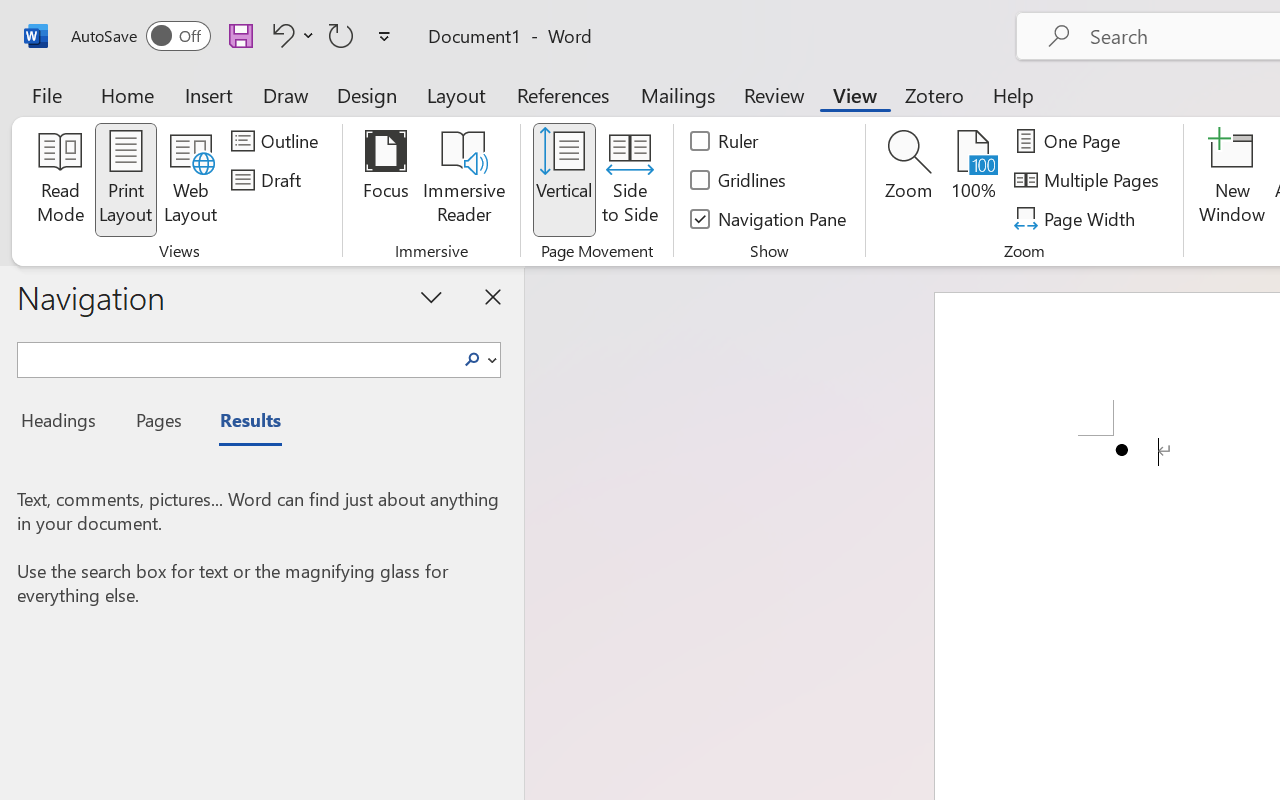 This screenshot has width=1280, height=800. Describe the element at coordinates (726, 141) in the screenshot. I see `Ruler` at that location.